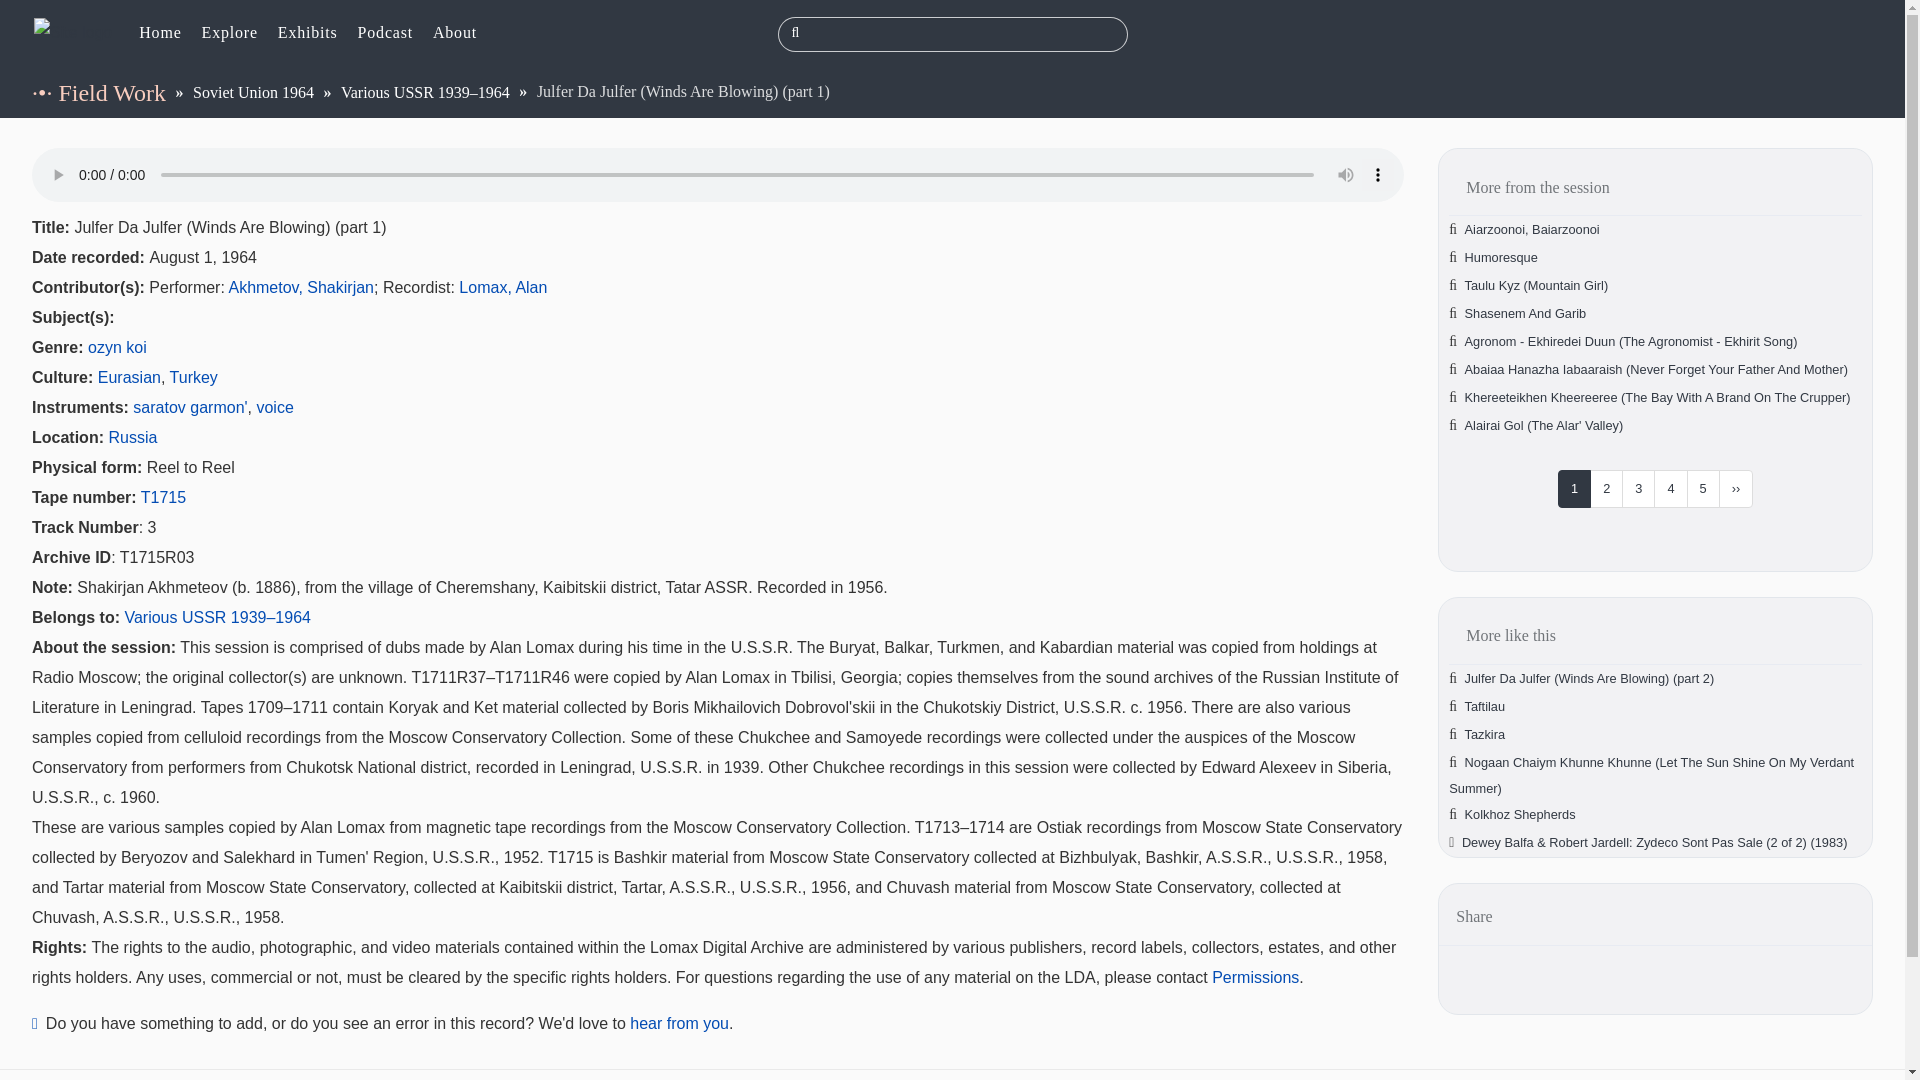 The height and width of the screenshot is (1080, 1920). I want to click on Turkey, so click(194, 377).